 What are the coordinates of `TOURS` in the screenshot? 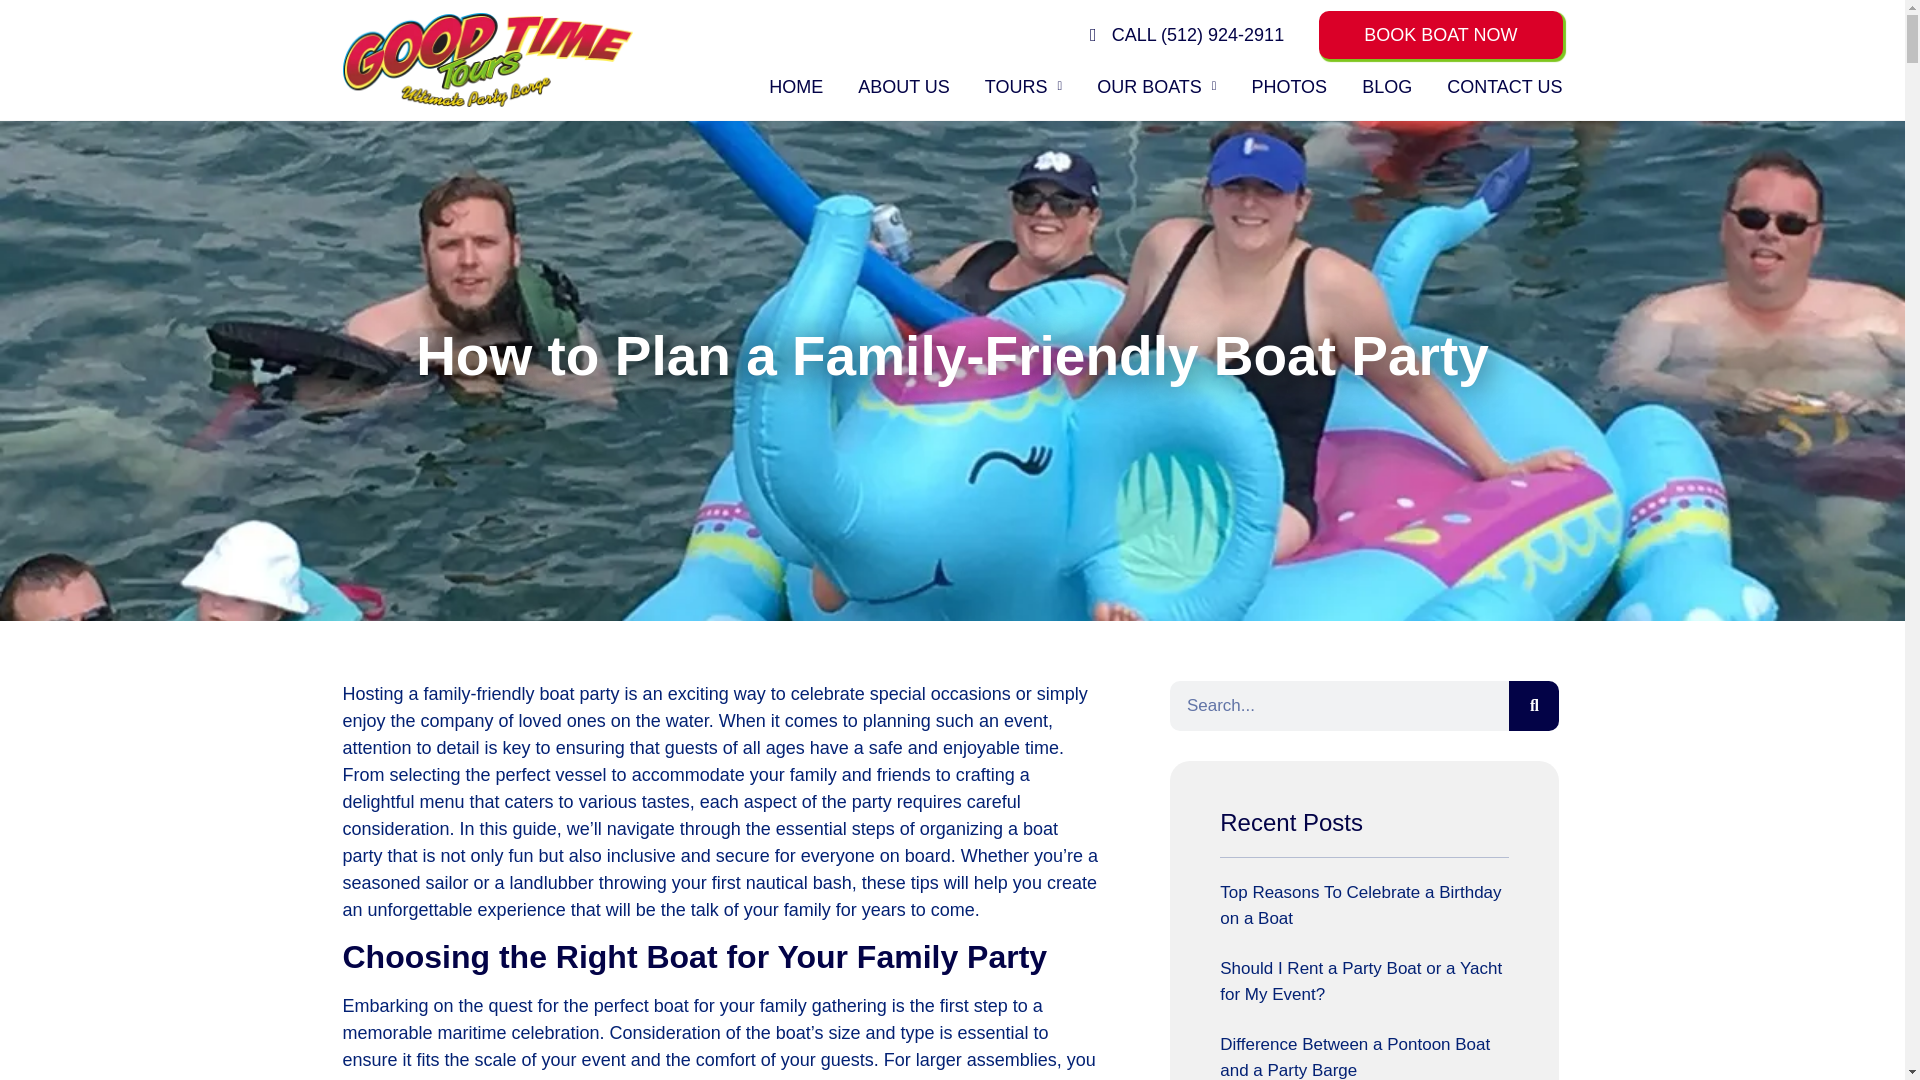 It's located at (1022, 86).